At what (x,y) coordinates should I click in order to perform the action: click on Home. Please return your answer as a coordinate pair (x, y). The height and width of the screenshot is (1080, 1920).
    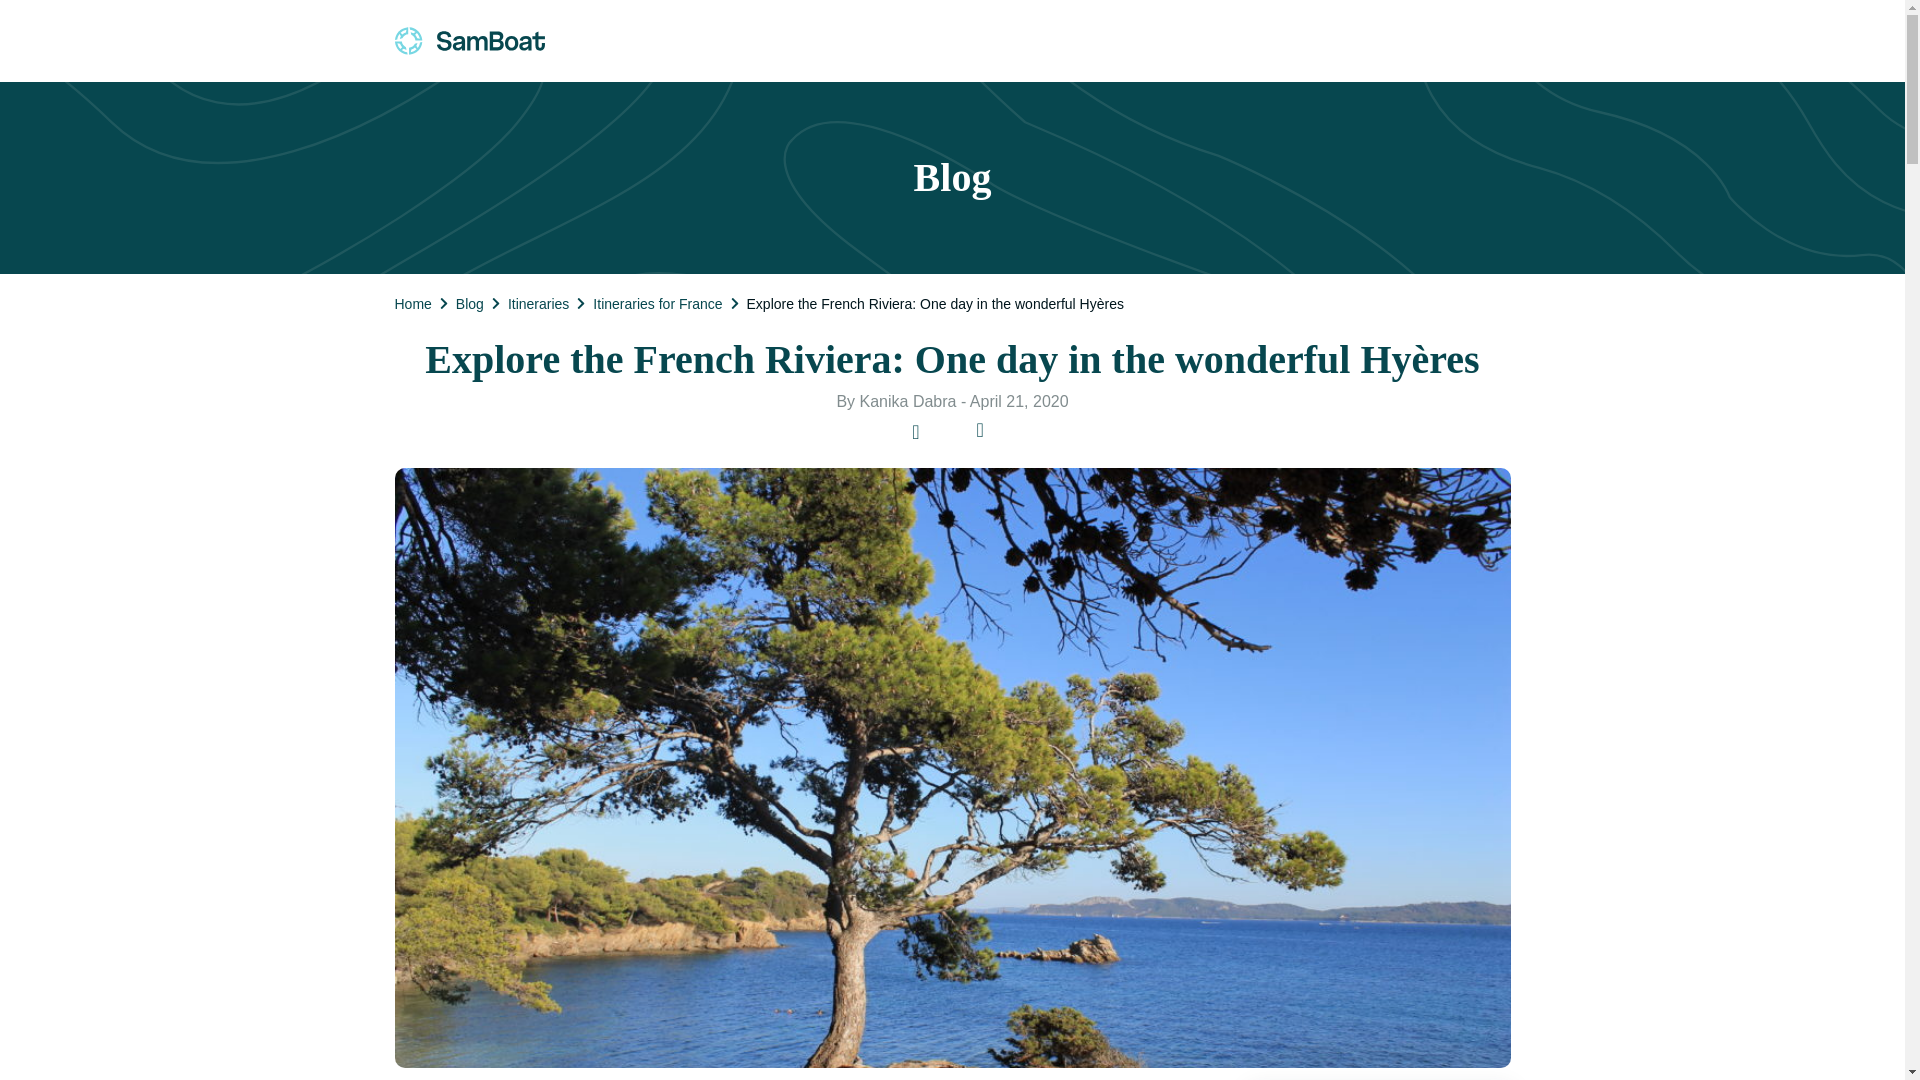
    Looking at the image, I should click on (412, 303).